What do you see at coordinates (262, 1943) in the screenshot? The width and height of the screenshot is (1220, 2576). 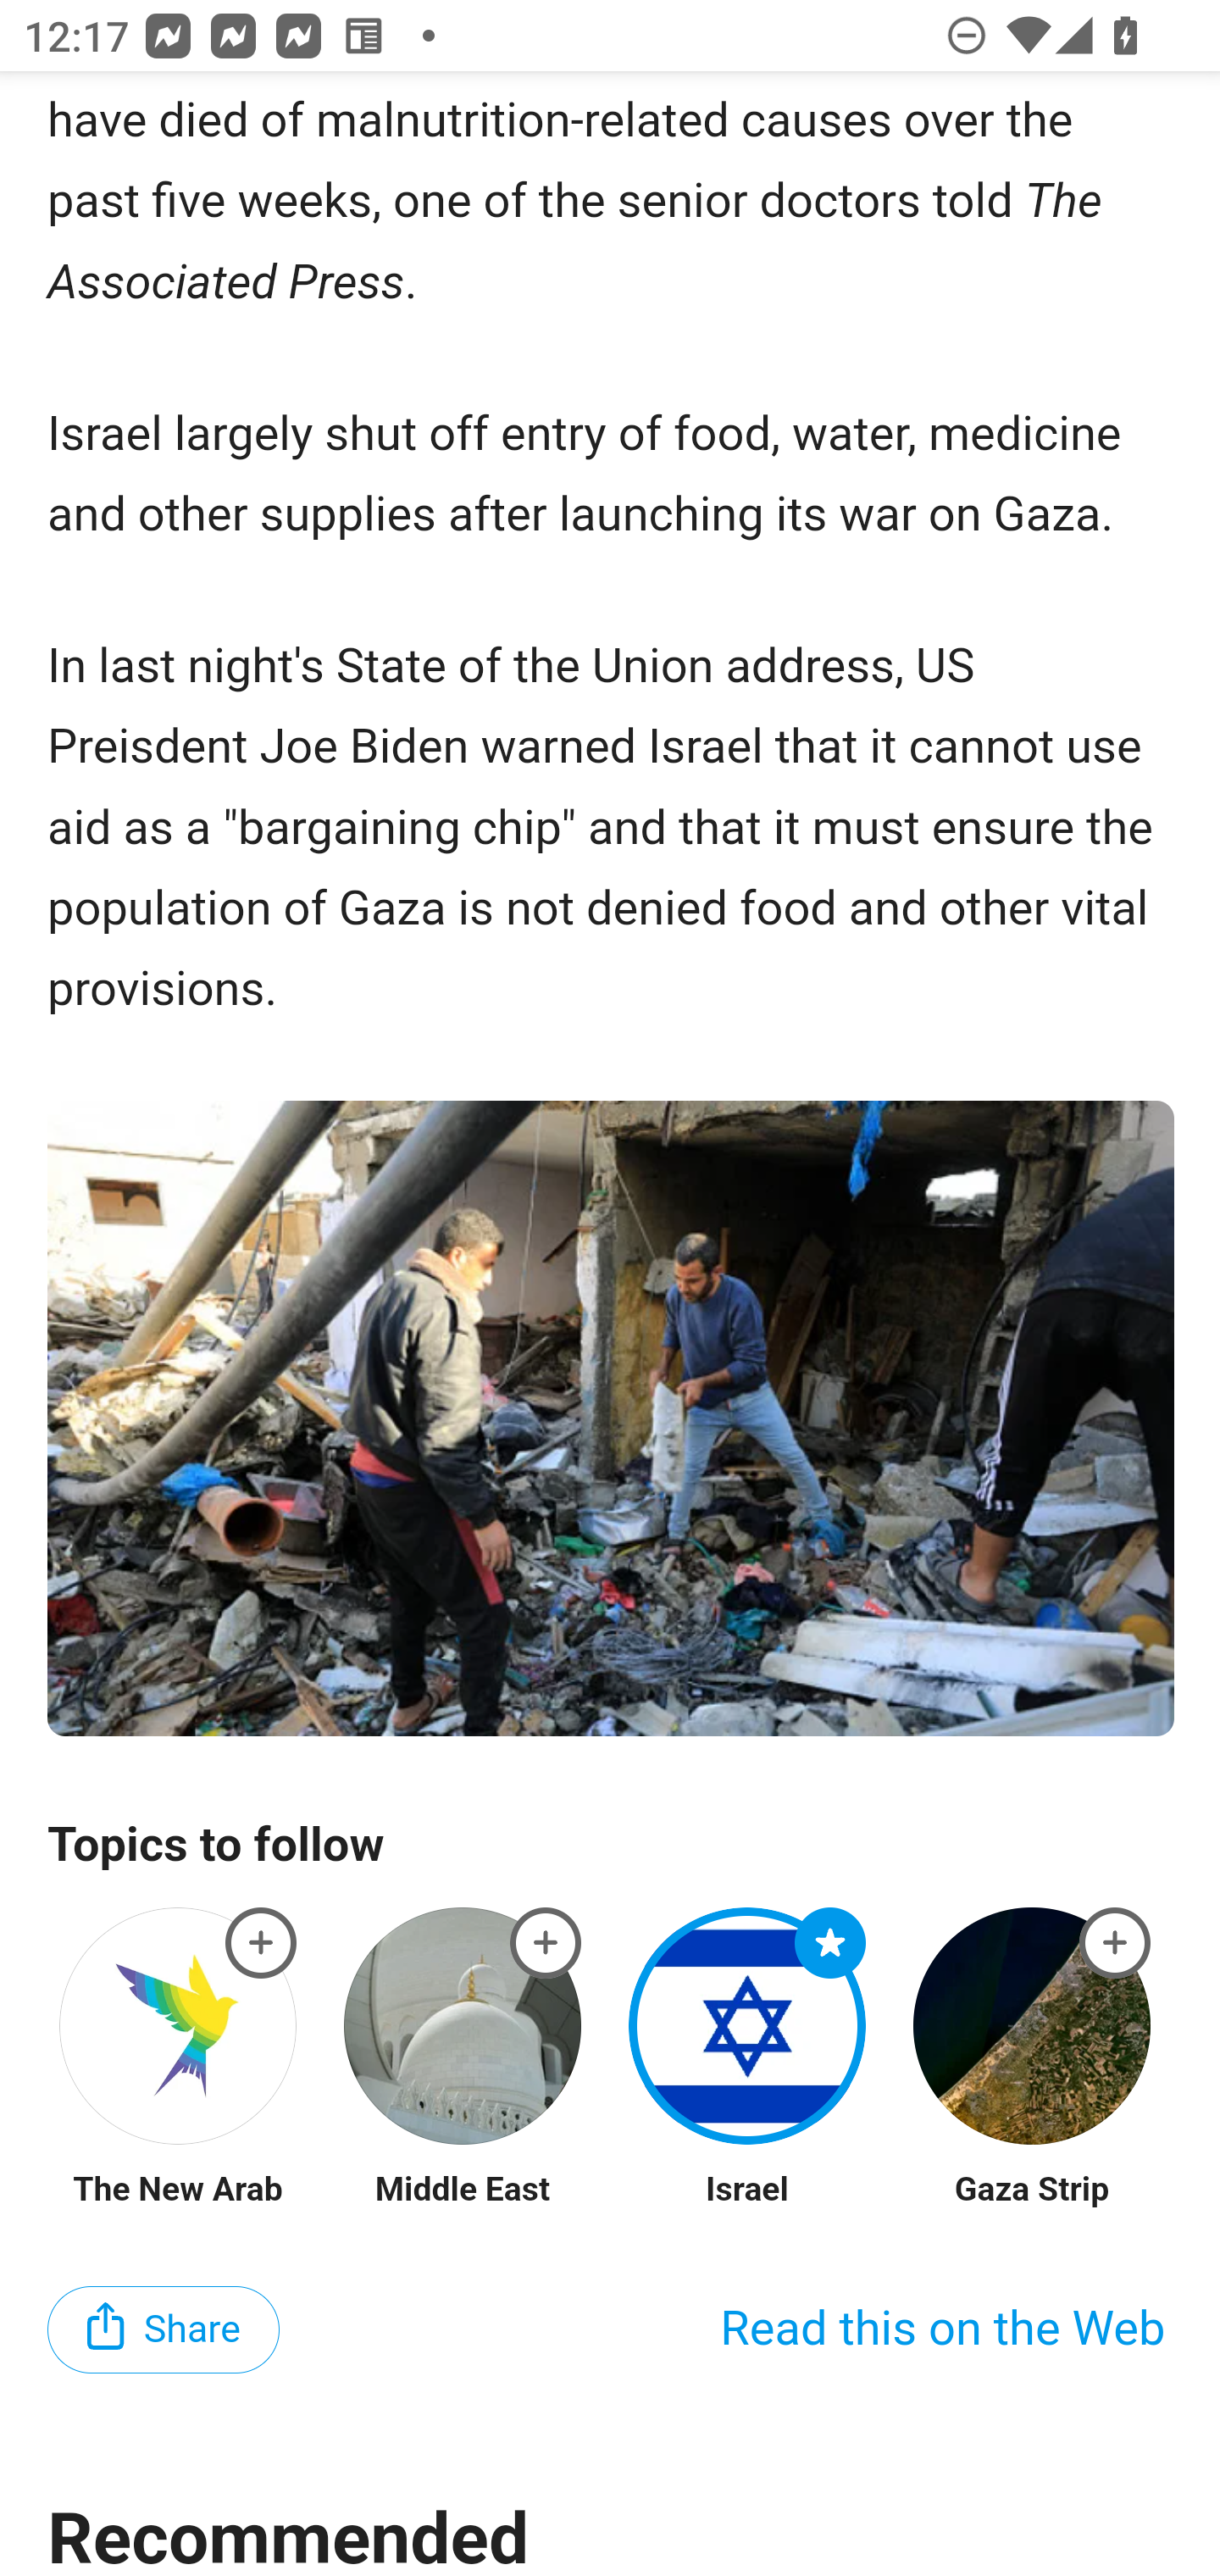 I see `israel-continues-gaza-siege-famine-deaths-rise` at bounding box center [262, 1943].